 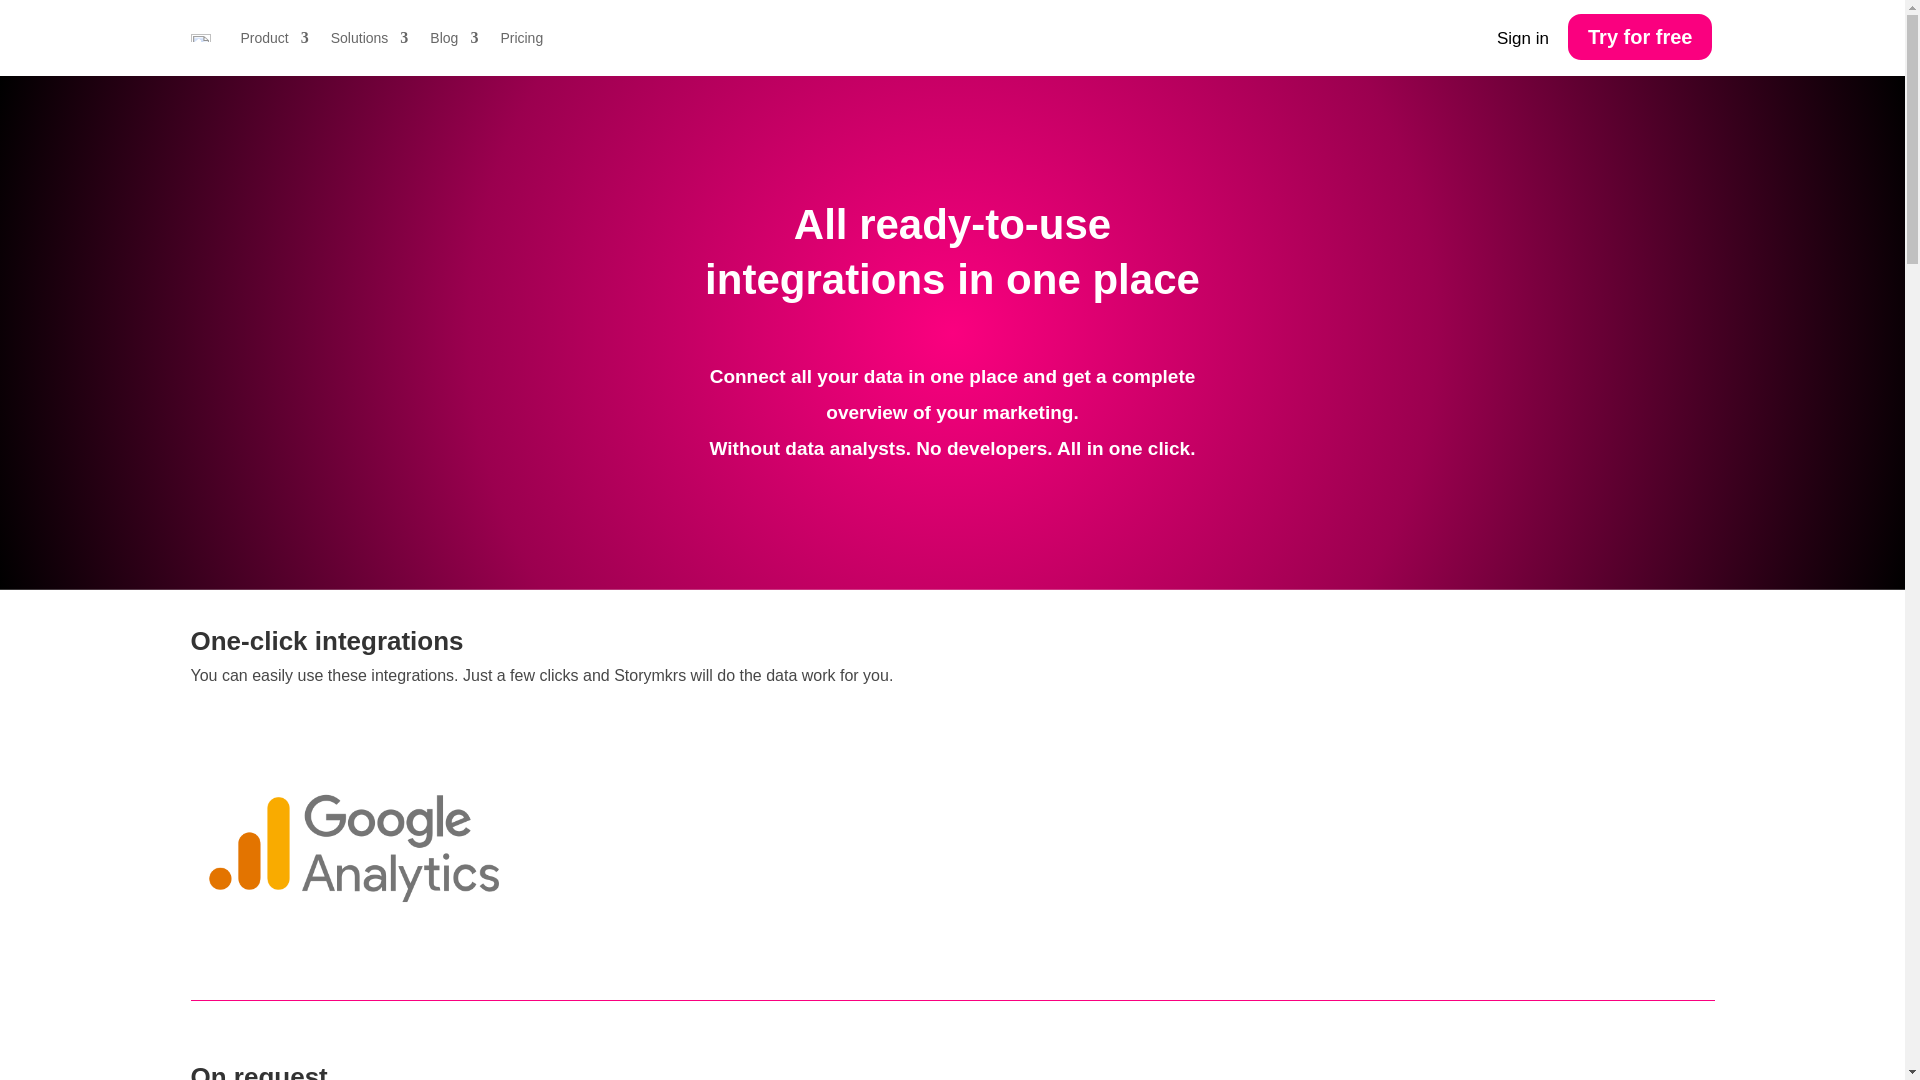 What do you see at coordinates (349, 844) in the screenshot?
I see `Google Analytics` at bounding box center [349, 844].